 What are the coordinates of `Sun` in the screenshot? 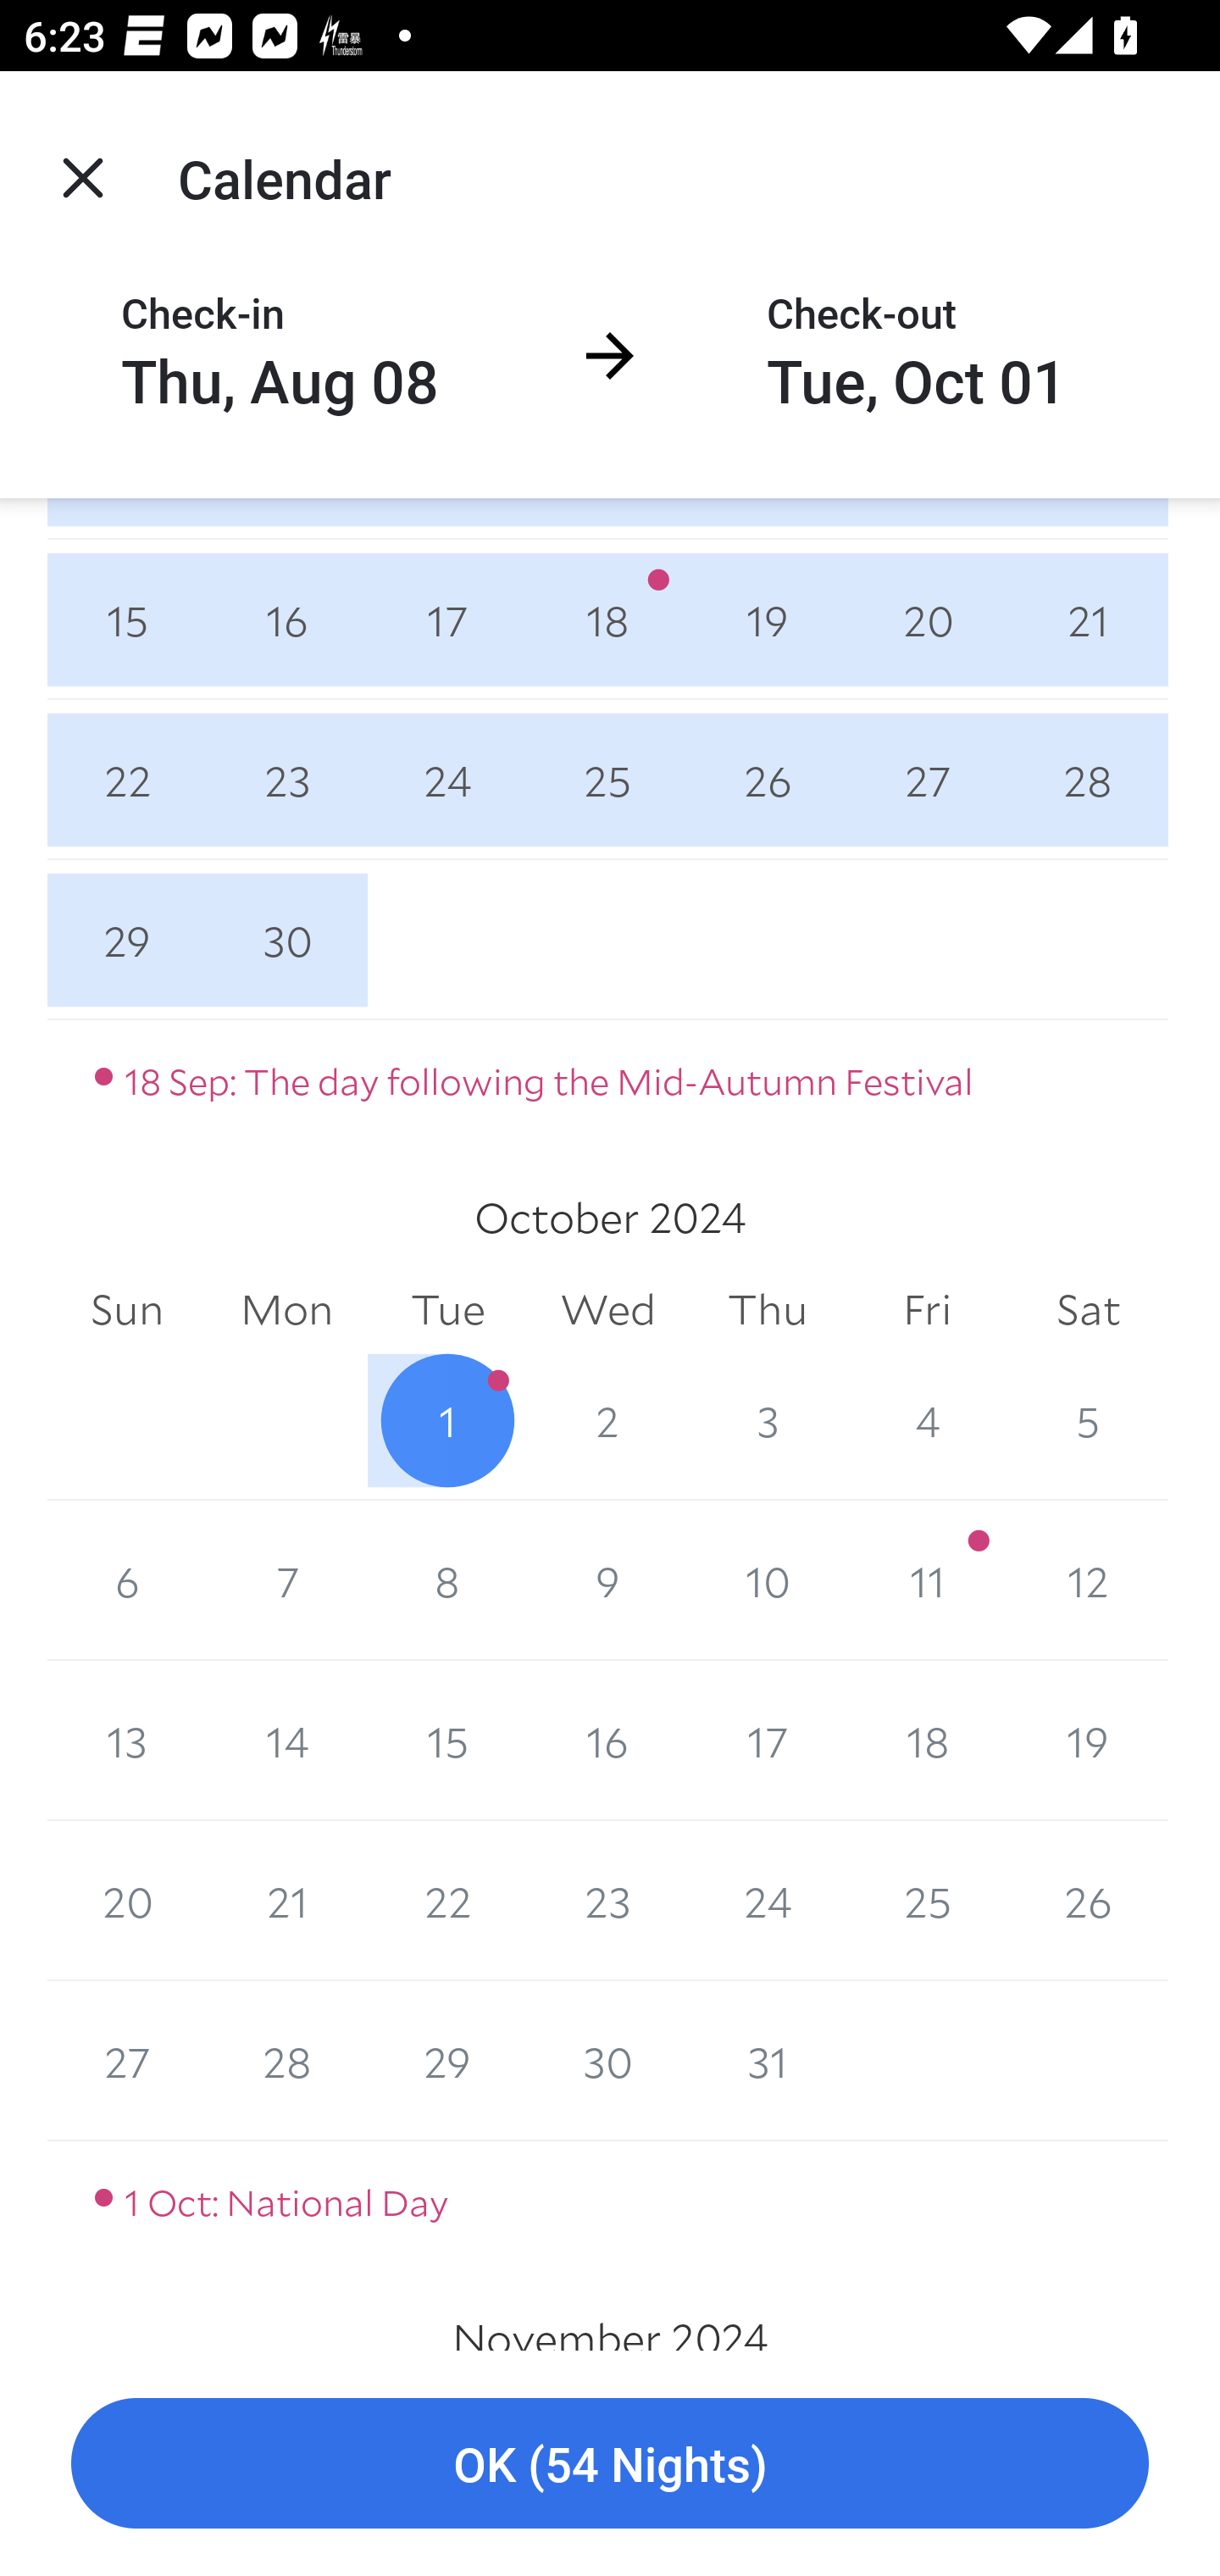 It's located at (127, 1309).